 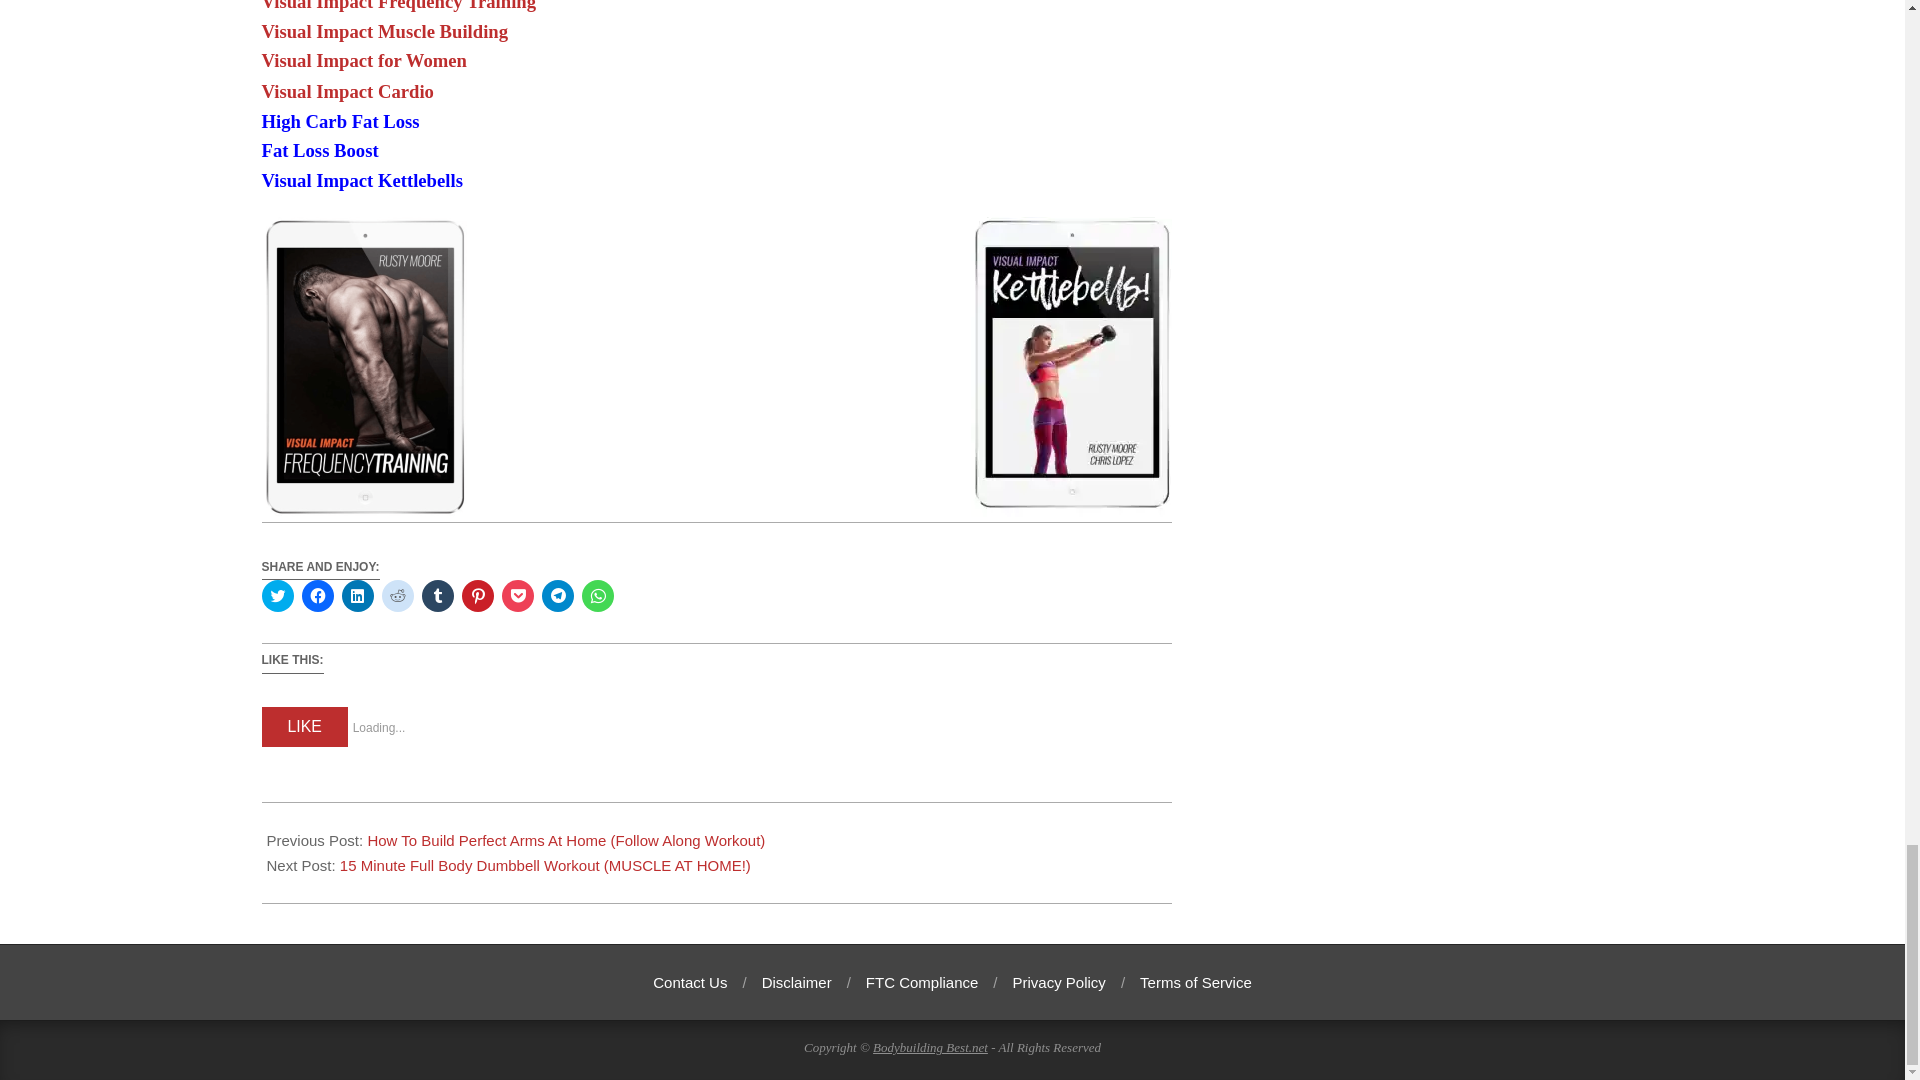 What do you see at coordinates (318, 596) in the screenshot?
I see `Click to share on Facebook` at bounding box center [318, 596].